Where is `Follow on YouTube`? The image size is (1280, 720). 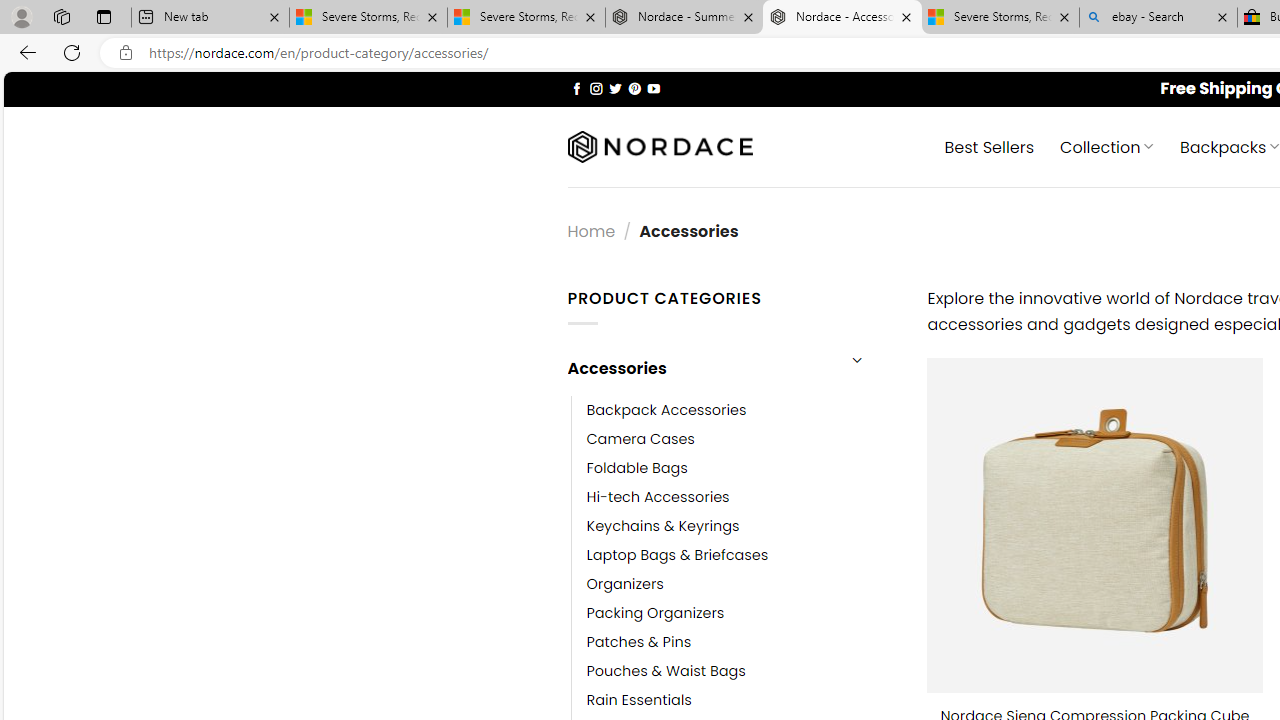
Follow on YouTube is located at coordinates (653, 88).